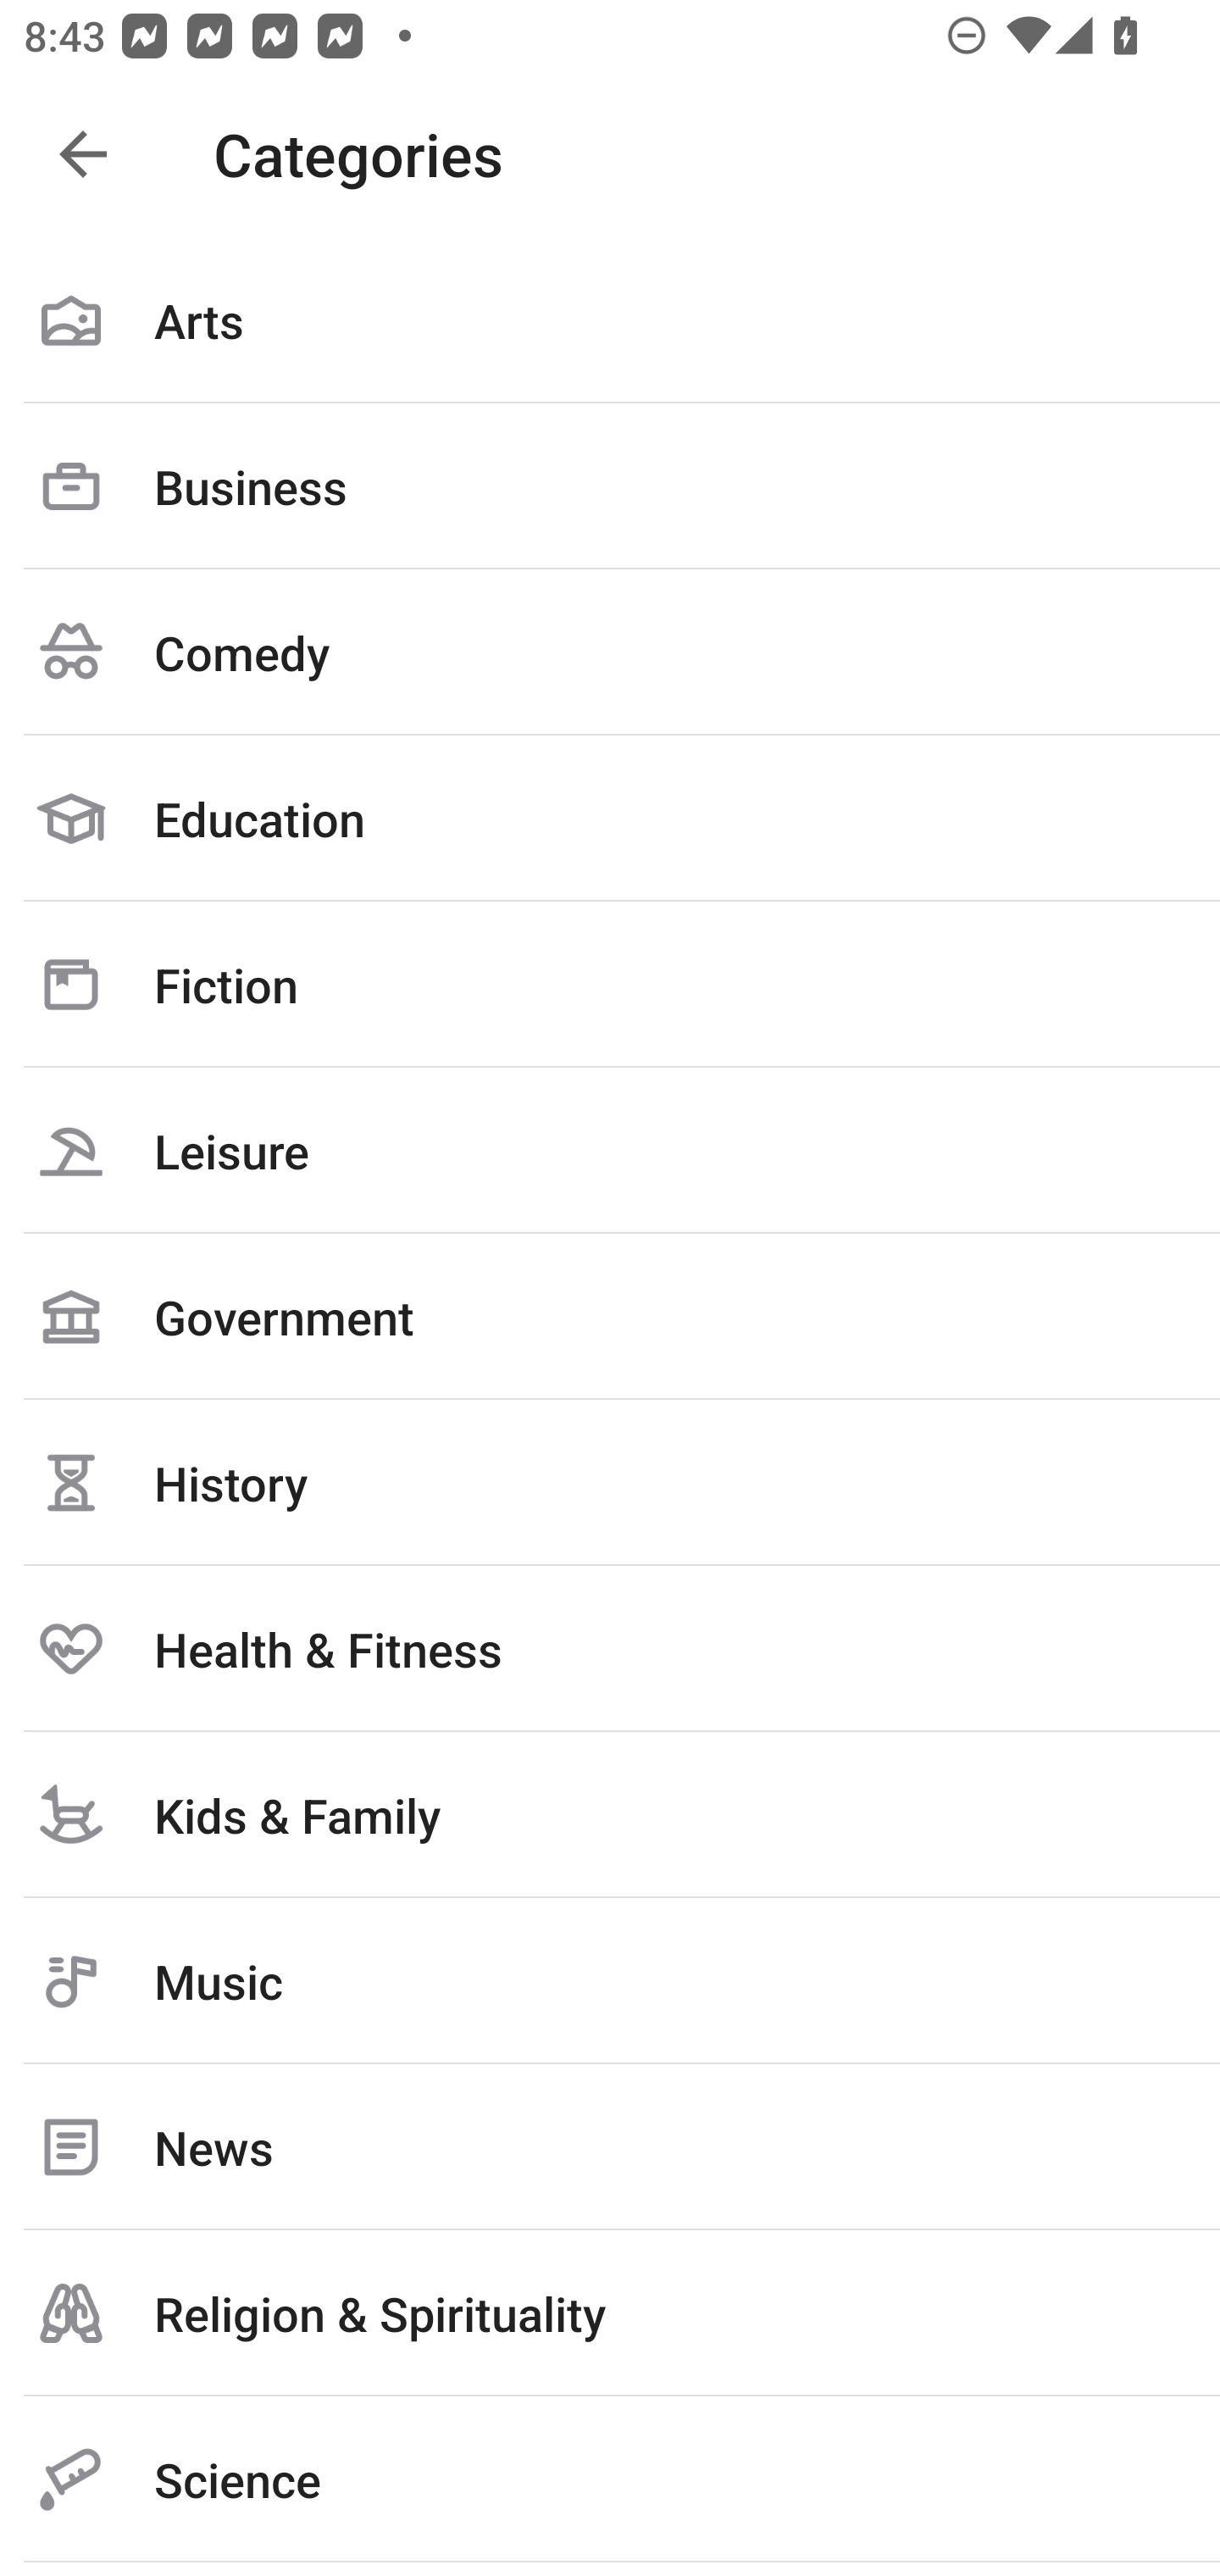  What do you see at coordinates (610, 320) in the screenshot?
I see `Arts` at bounding box center [610, 320].